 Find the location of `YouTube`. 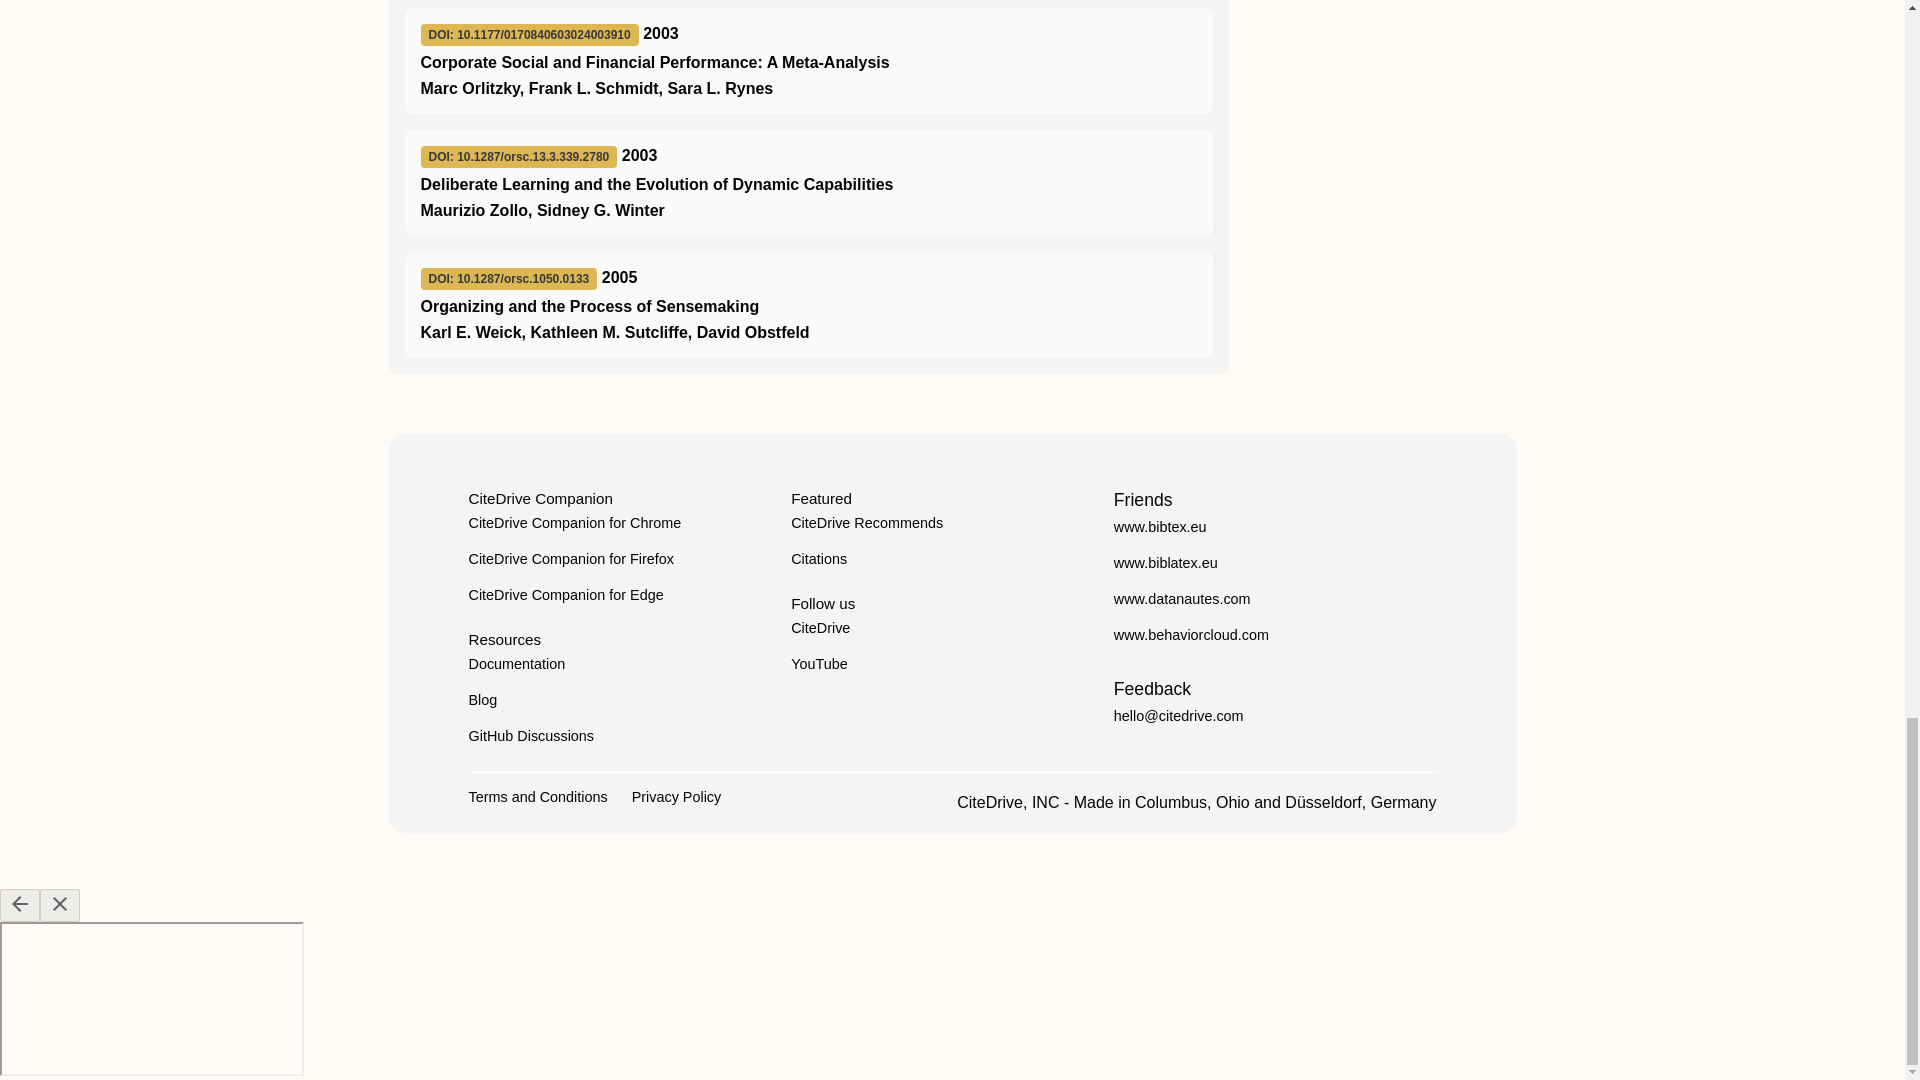

YouTube is located at coordinates (820, 663).